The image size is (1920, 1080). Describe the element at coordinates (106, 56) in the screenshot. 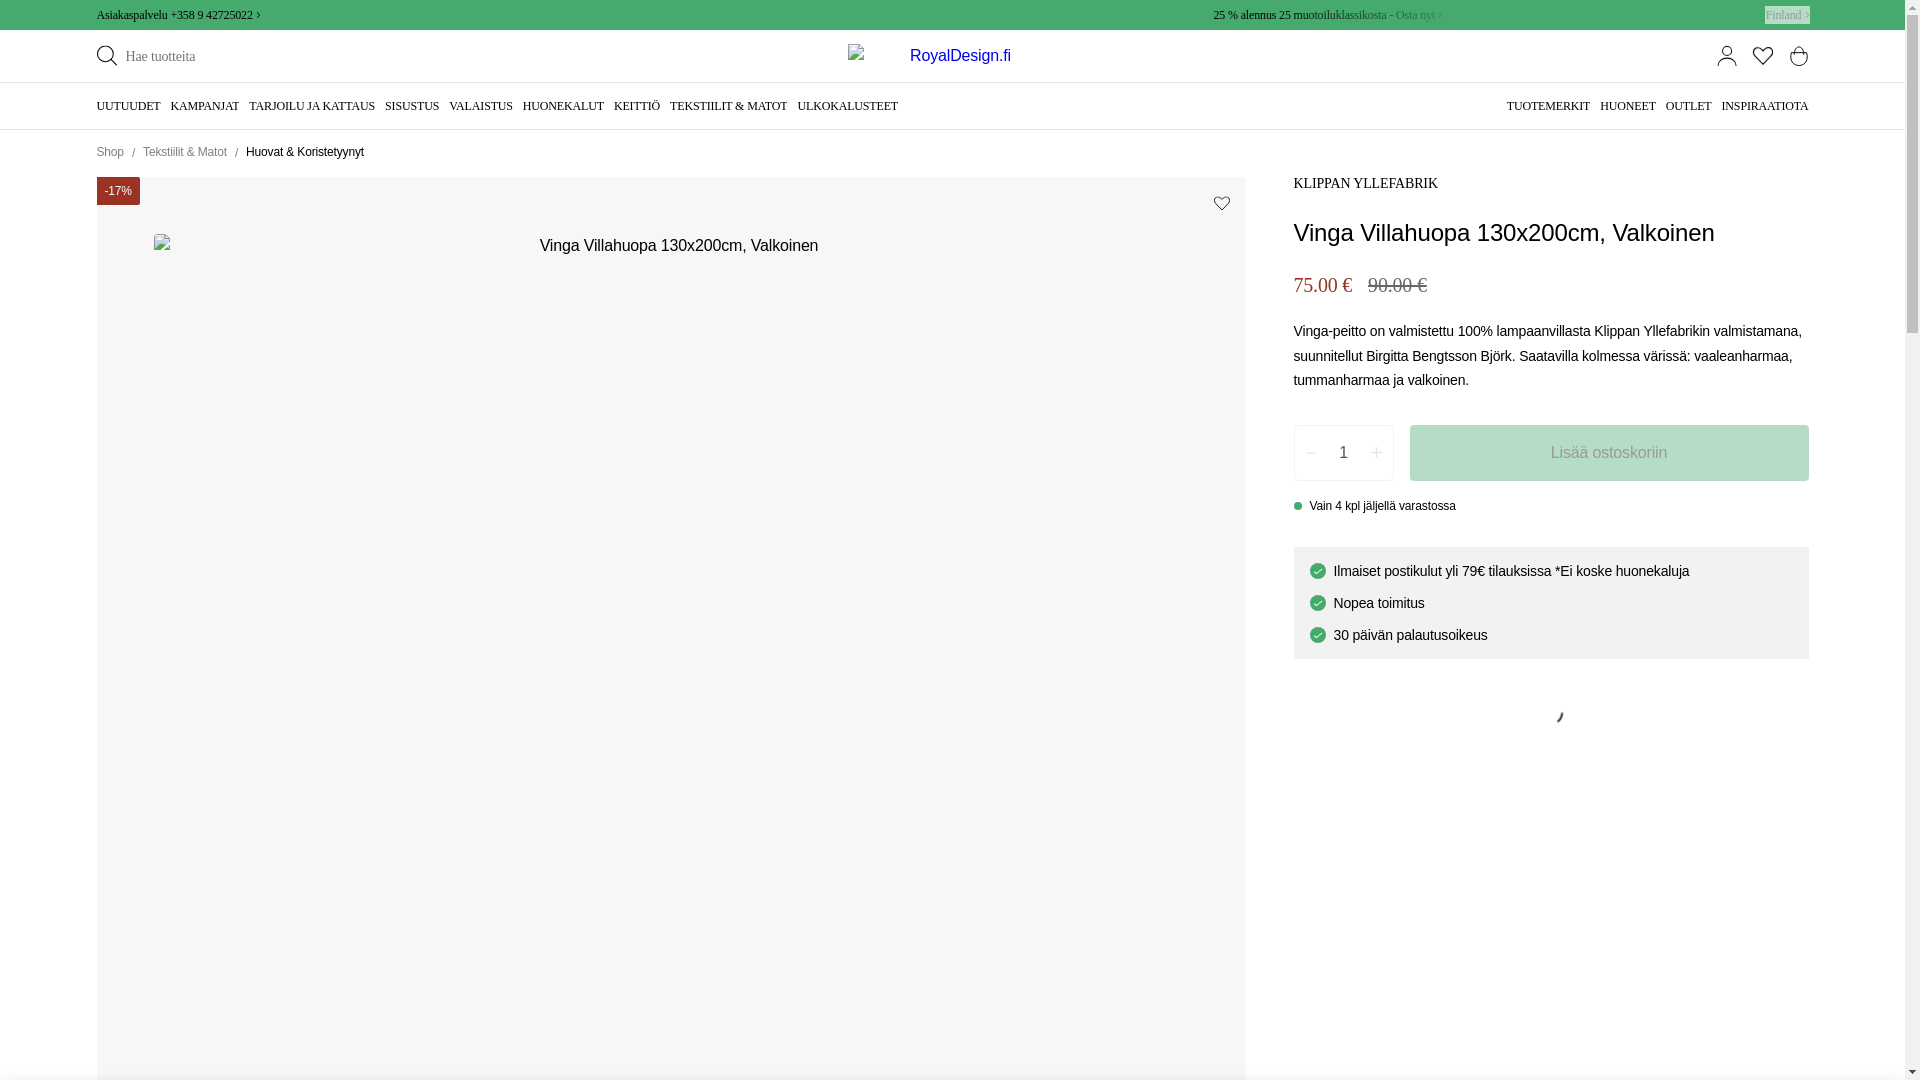

I see `Etsi` at that location.